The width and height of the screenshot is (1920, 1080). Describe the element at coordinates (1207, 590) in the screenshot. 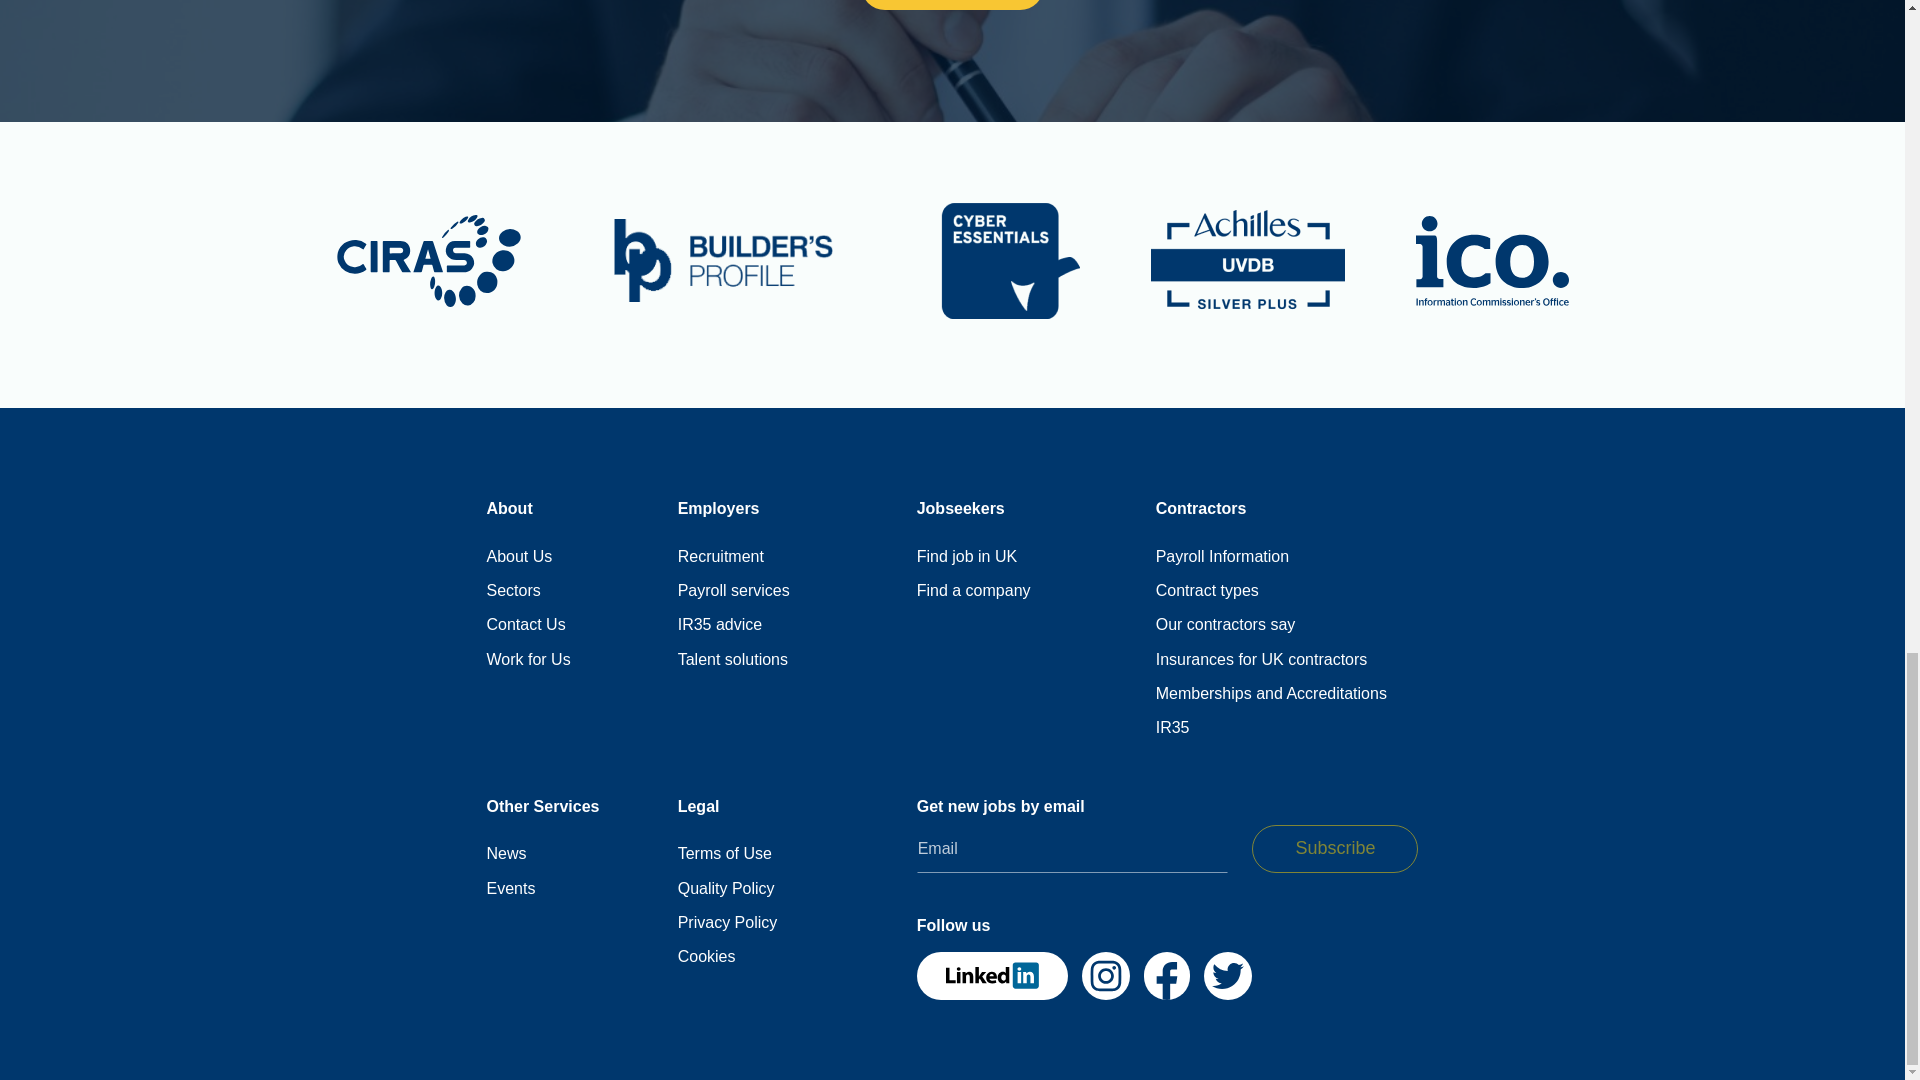

I see `Contract types` at that location.